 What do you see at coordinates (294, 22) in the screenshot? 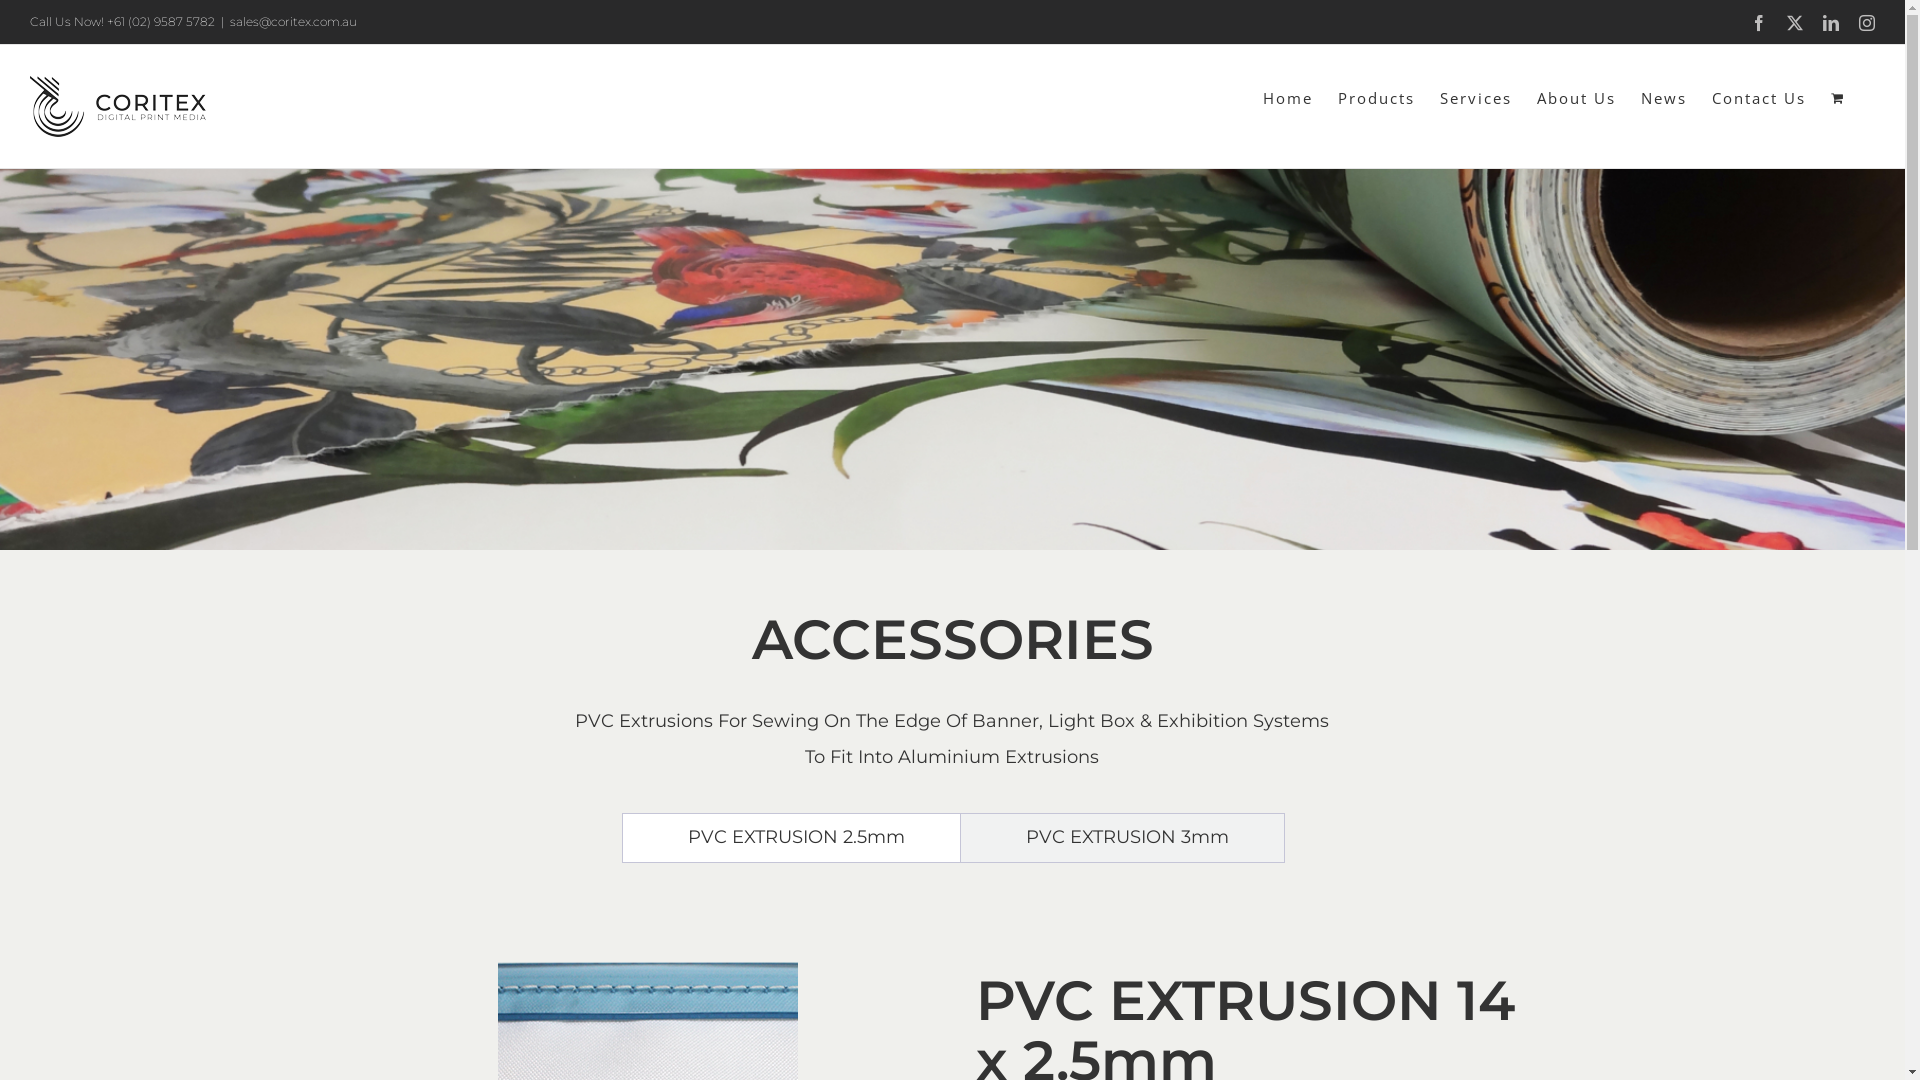
I see `sales@coritex.com.au` at bounding box center [294, 22].